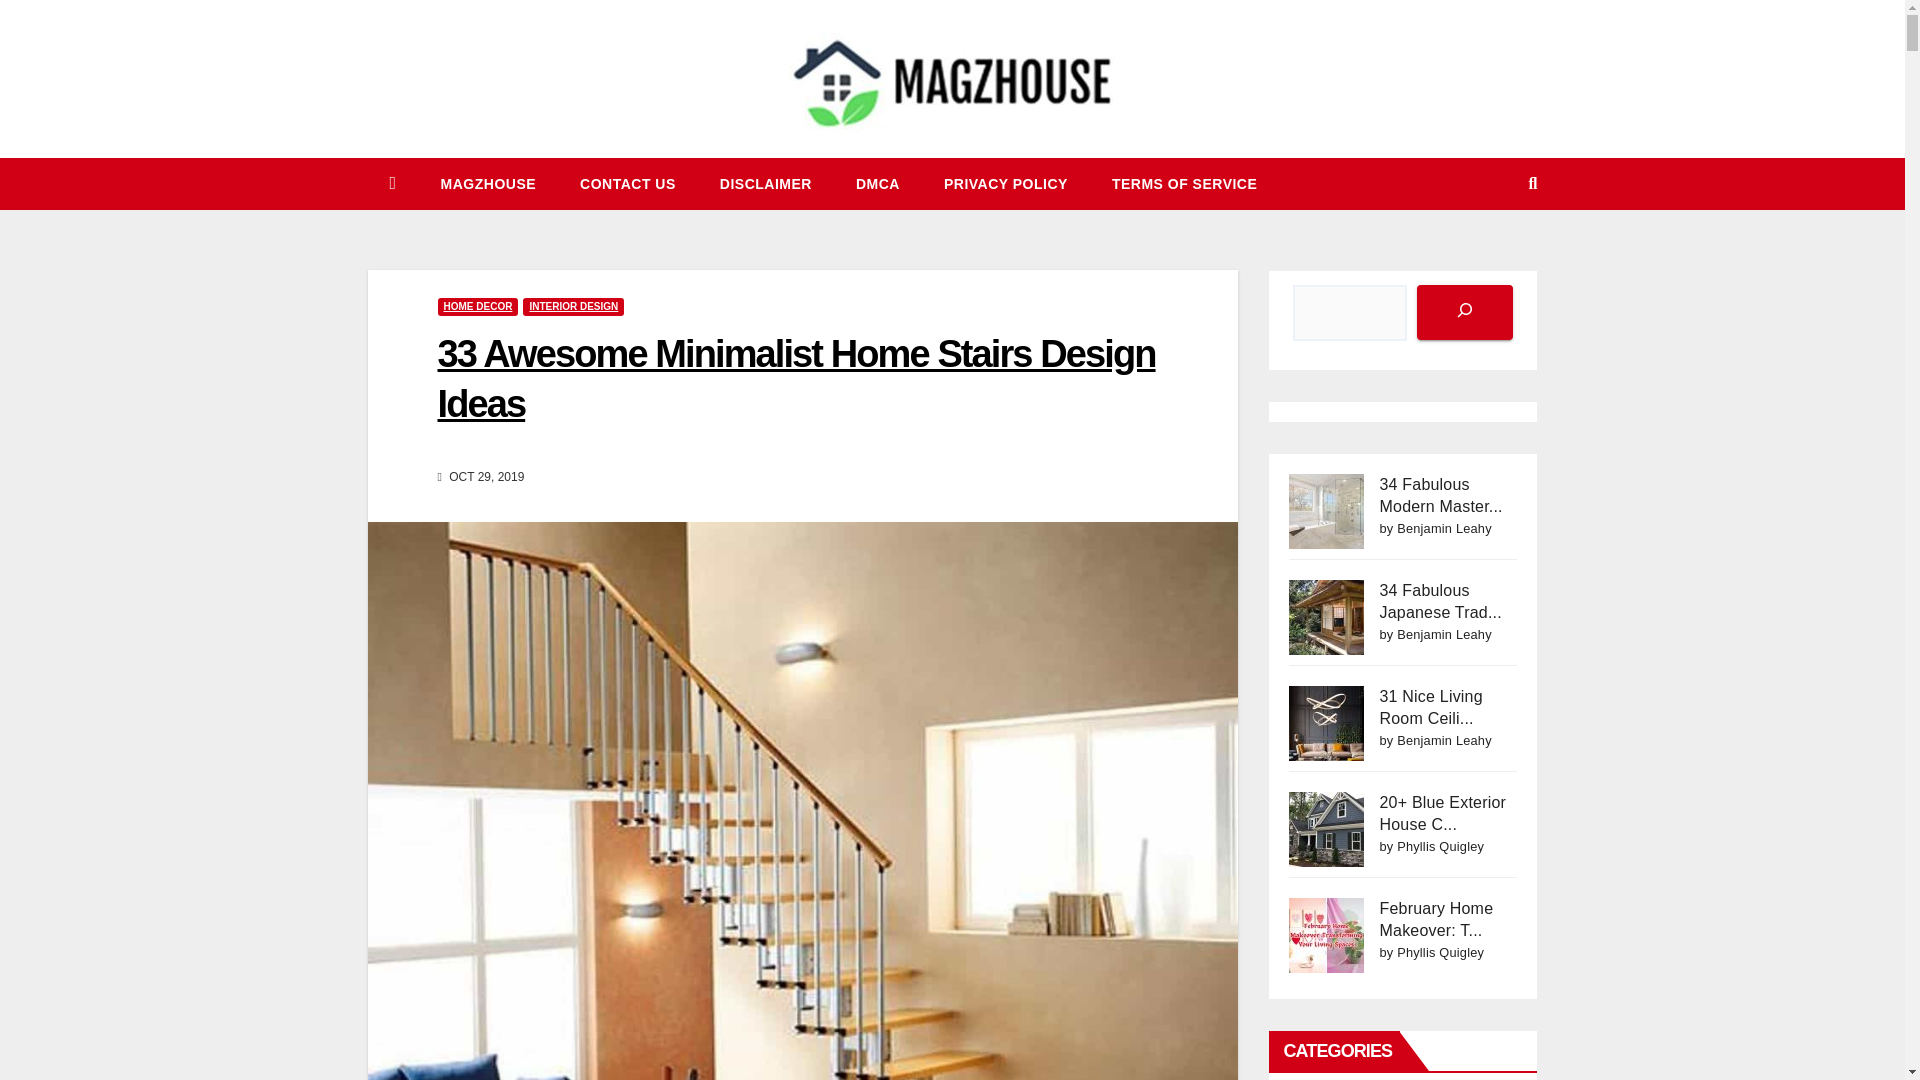  What do you see at coordinates (796, 378) in the screenshot?
I see `33 Awesome Minimalist Home Stairs Design Ideas` at bounding box center [796, 378].